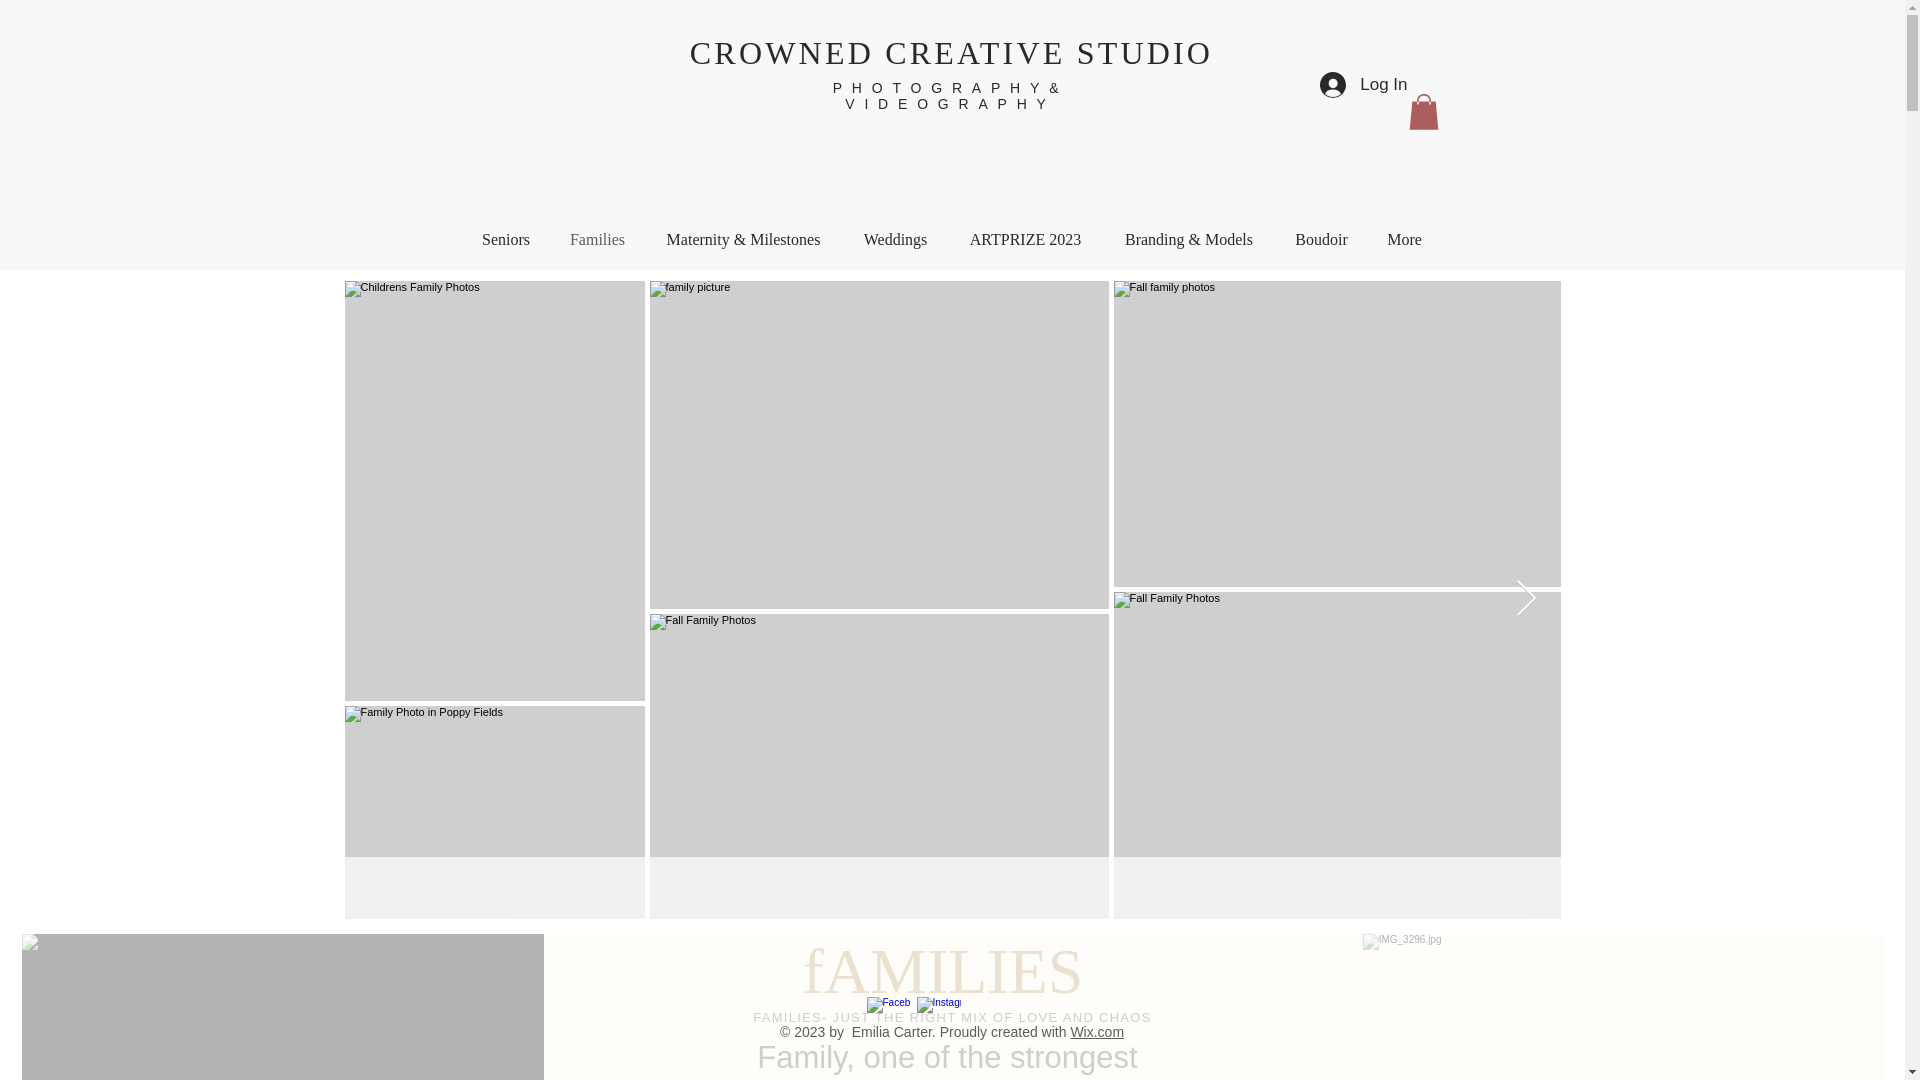 This screenshot has width=1920, height=1080. I want to click on Seniors, so click(506, 240).